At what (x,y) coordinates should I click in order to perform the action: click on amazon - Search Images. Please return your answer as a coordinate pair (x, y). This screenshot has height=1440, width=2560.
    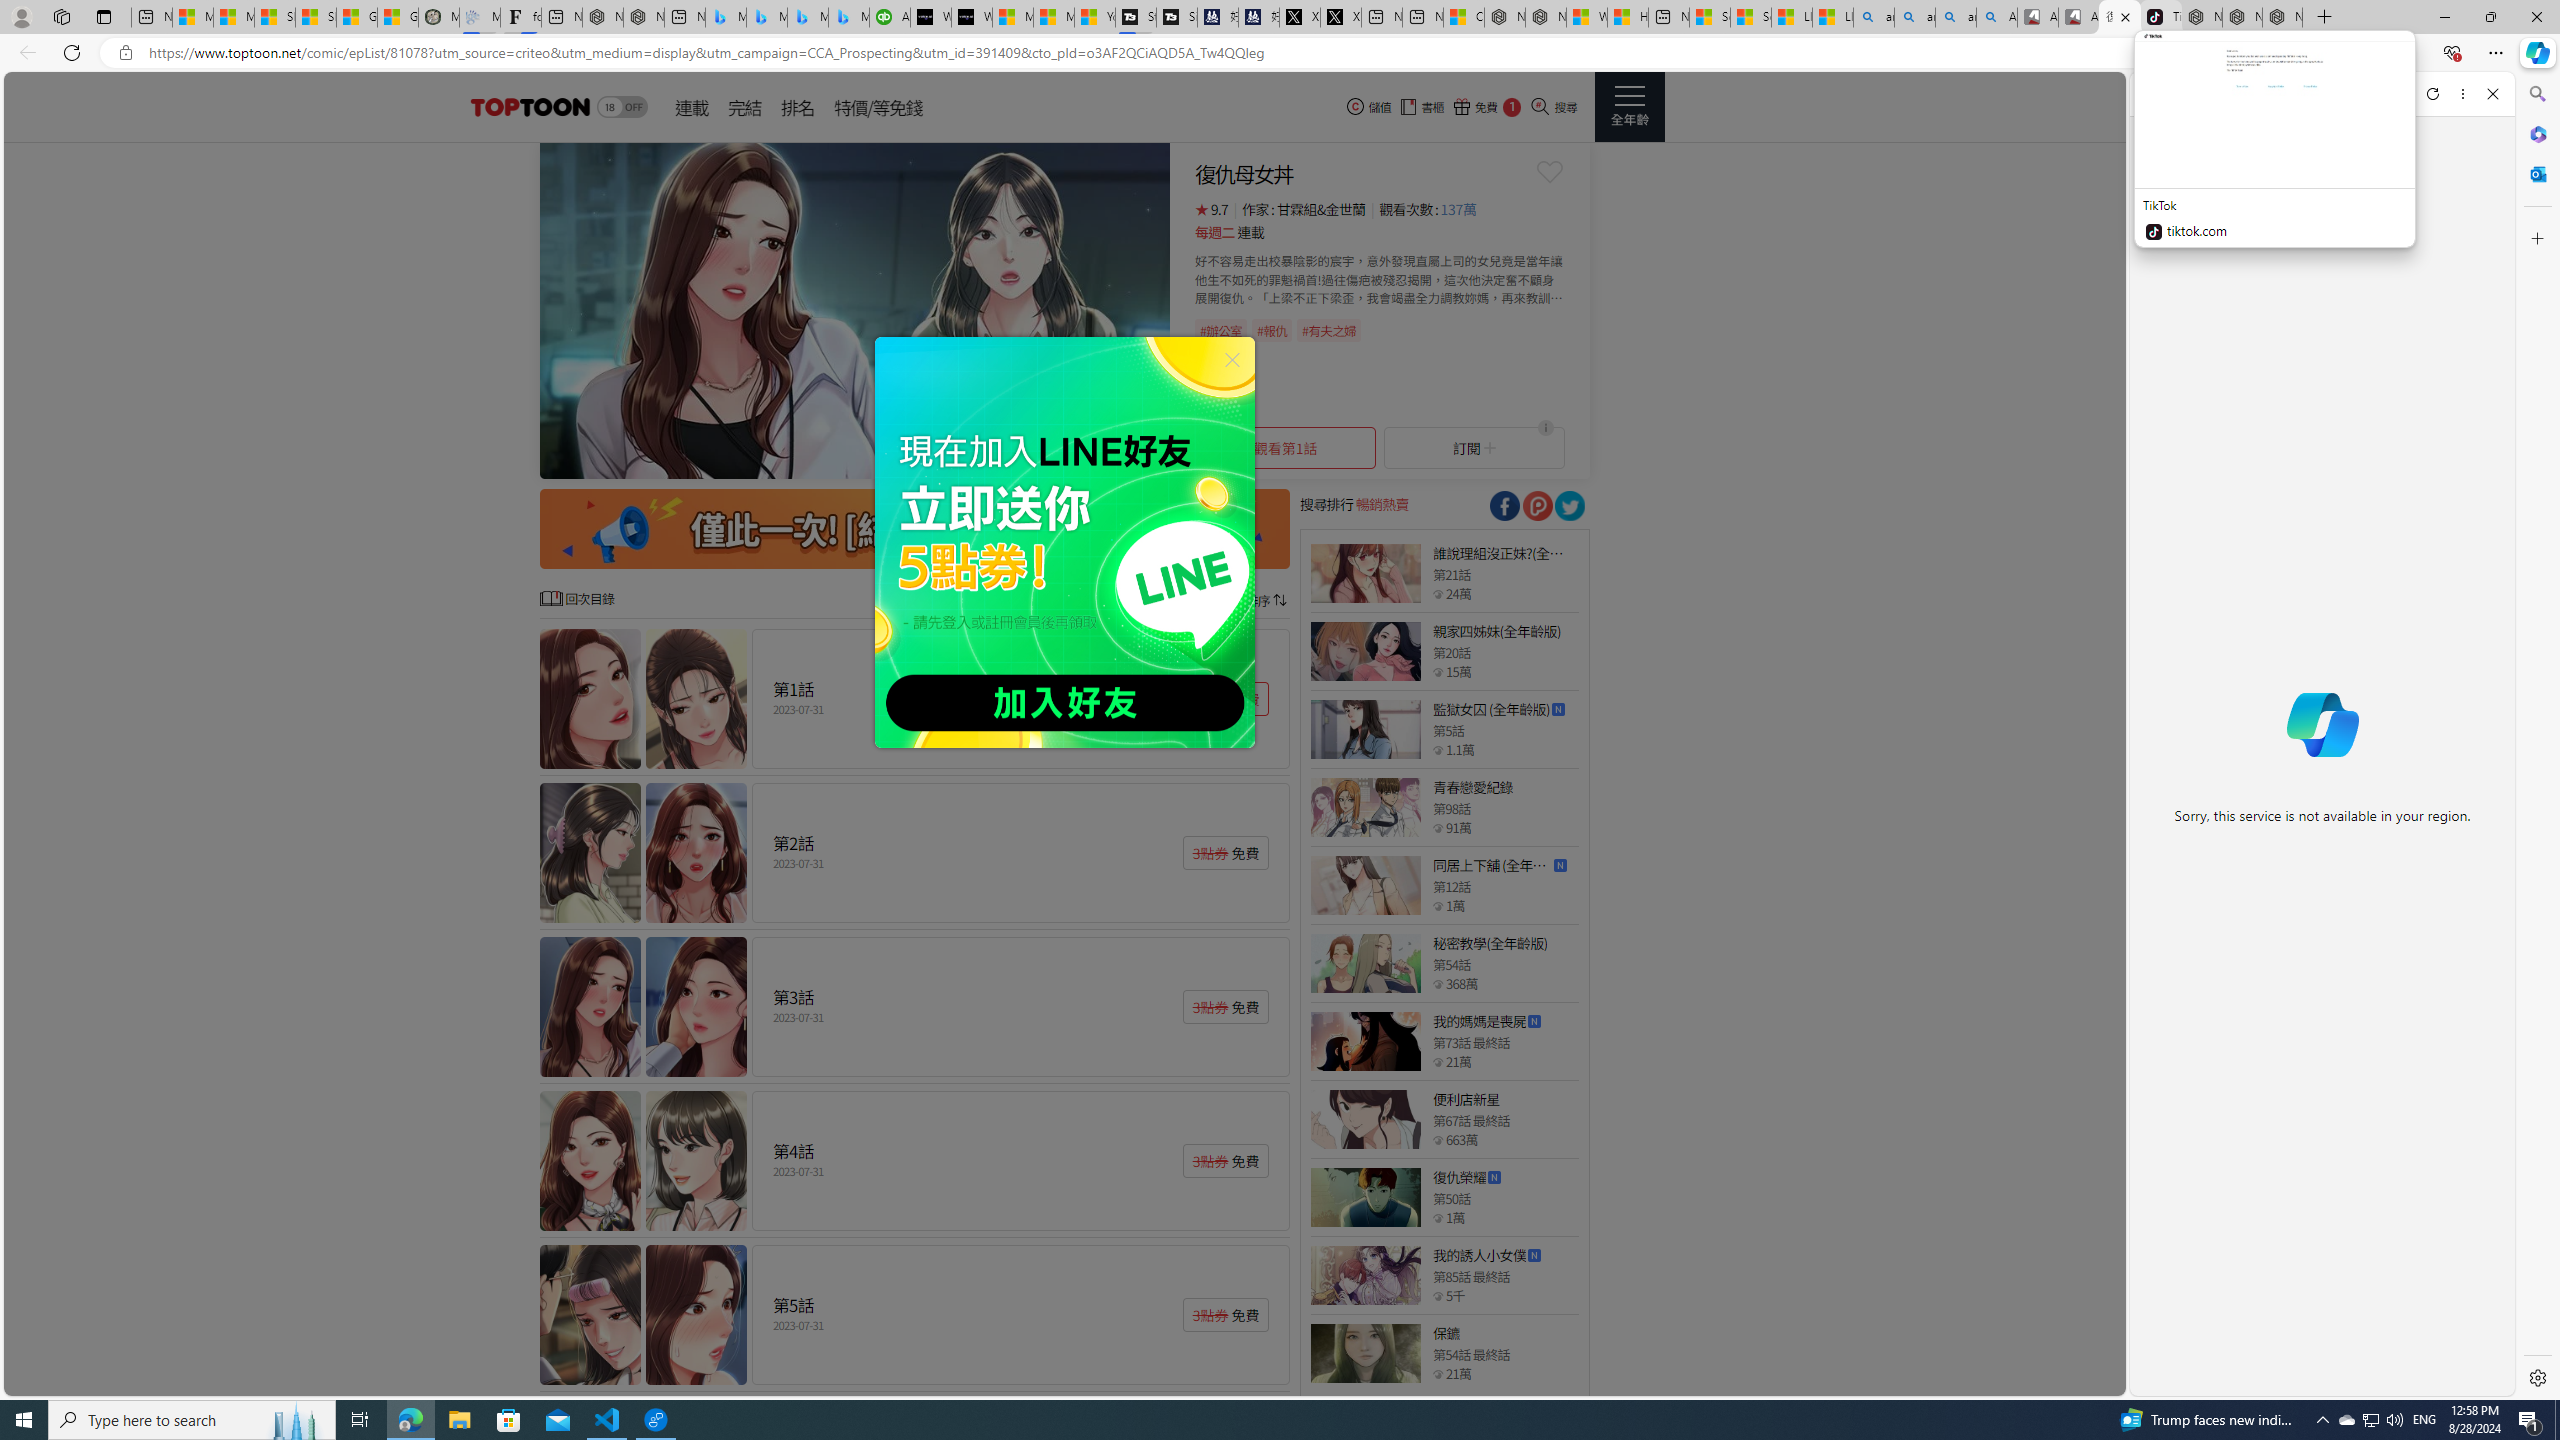
    Looking at the image, I should click on (1956, 17).